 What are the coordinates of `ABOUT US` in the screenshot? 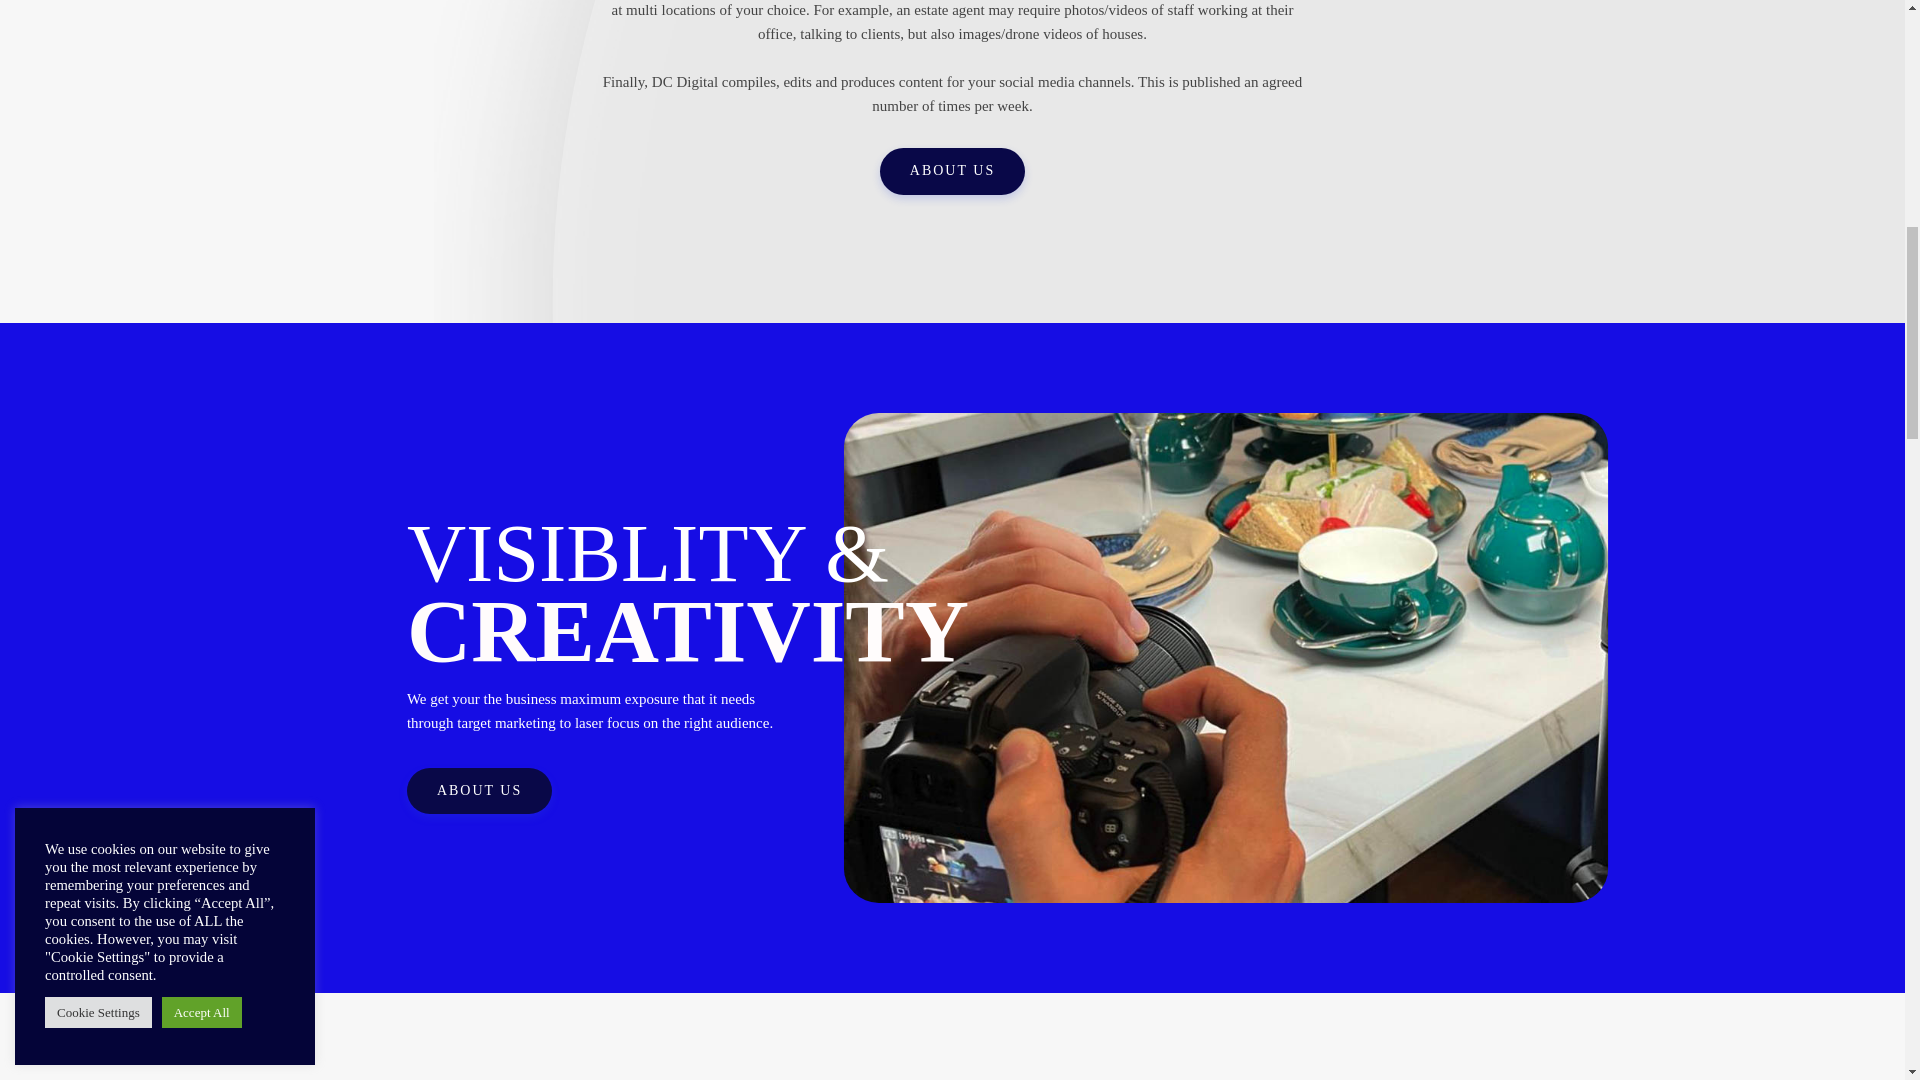 It's located at (952, 171).